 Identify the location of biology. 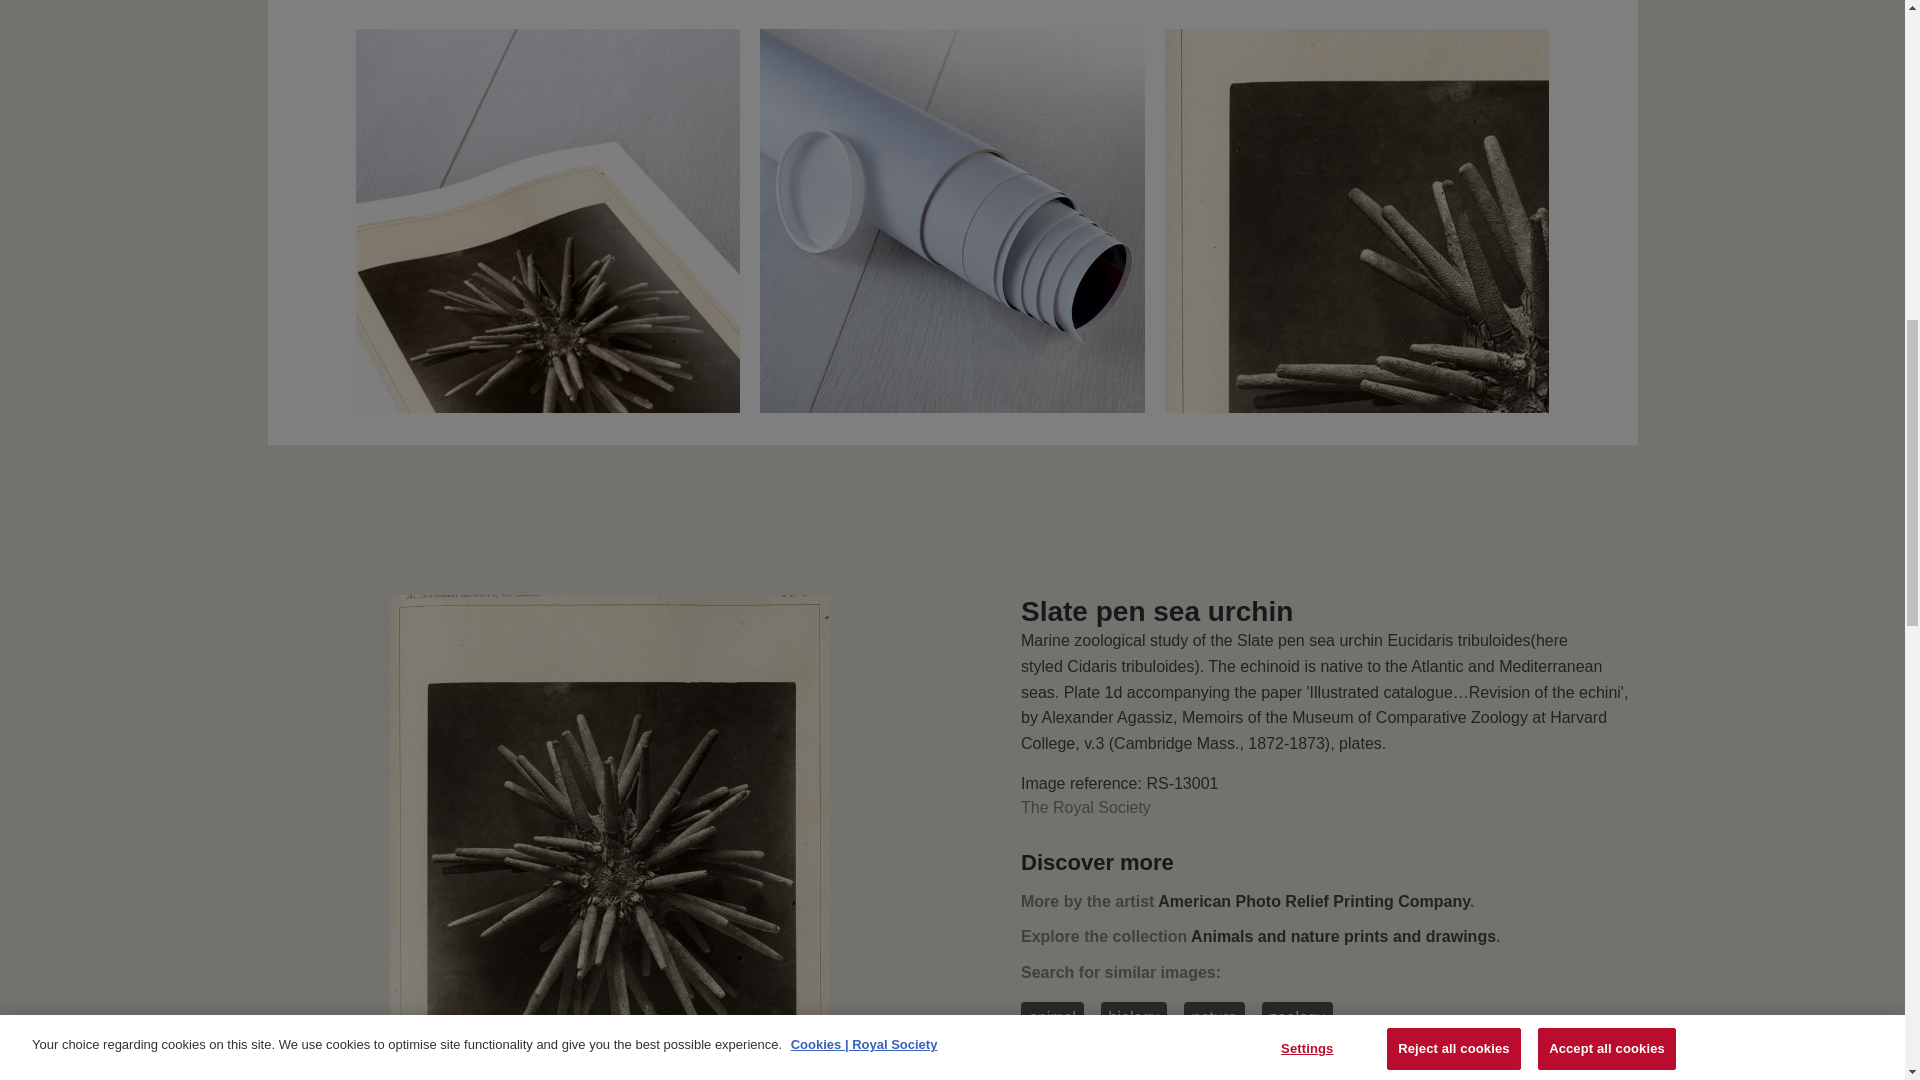
(1134, 1017).